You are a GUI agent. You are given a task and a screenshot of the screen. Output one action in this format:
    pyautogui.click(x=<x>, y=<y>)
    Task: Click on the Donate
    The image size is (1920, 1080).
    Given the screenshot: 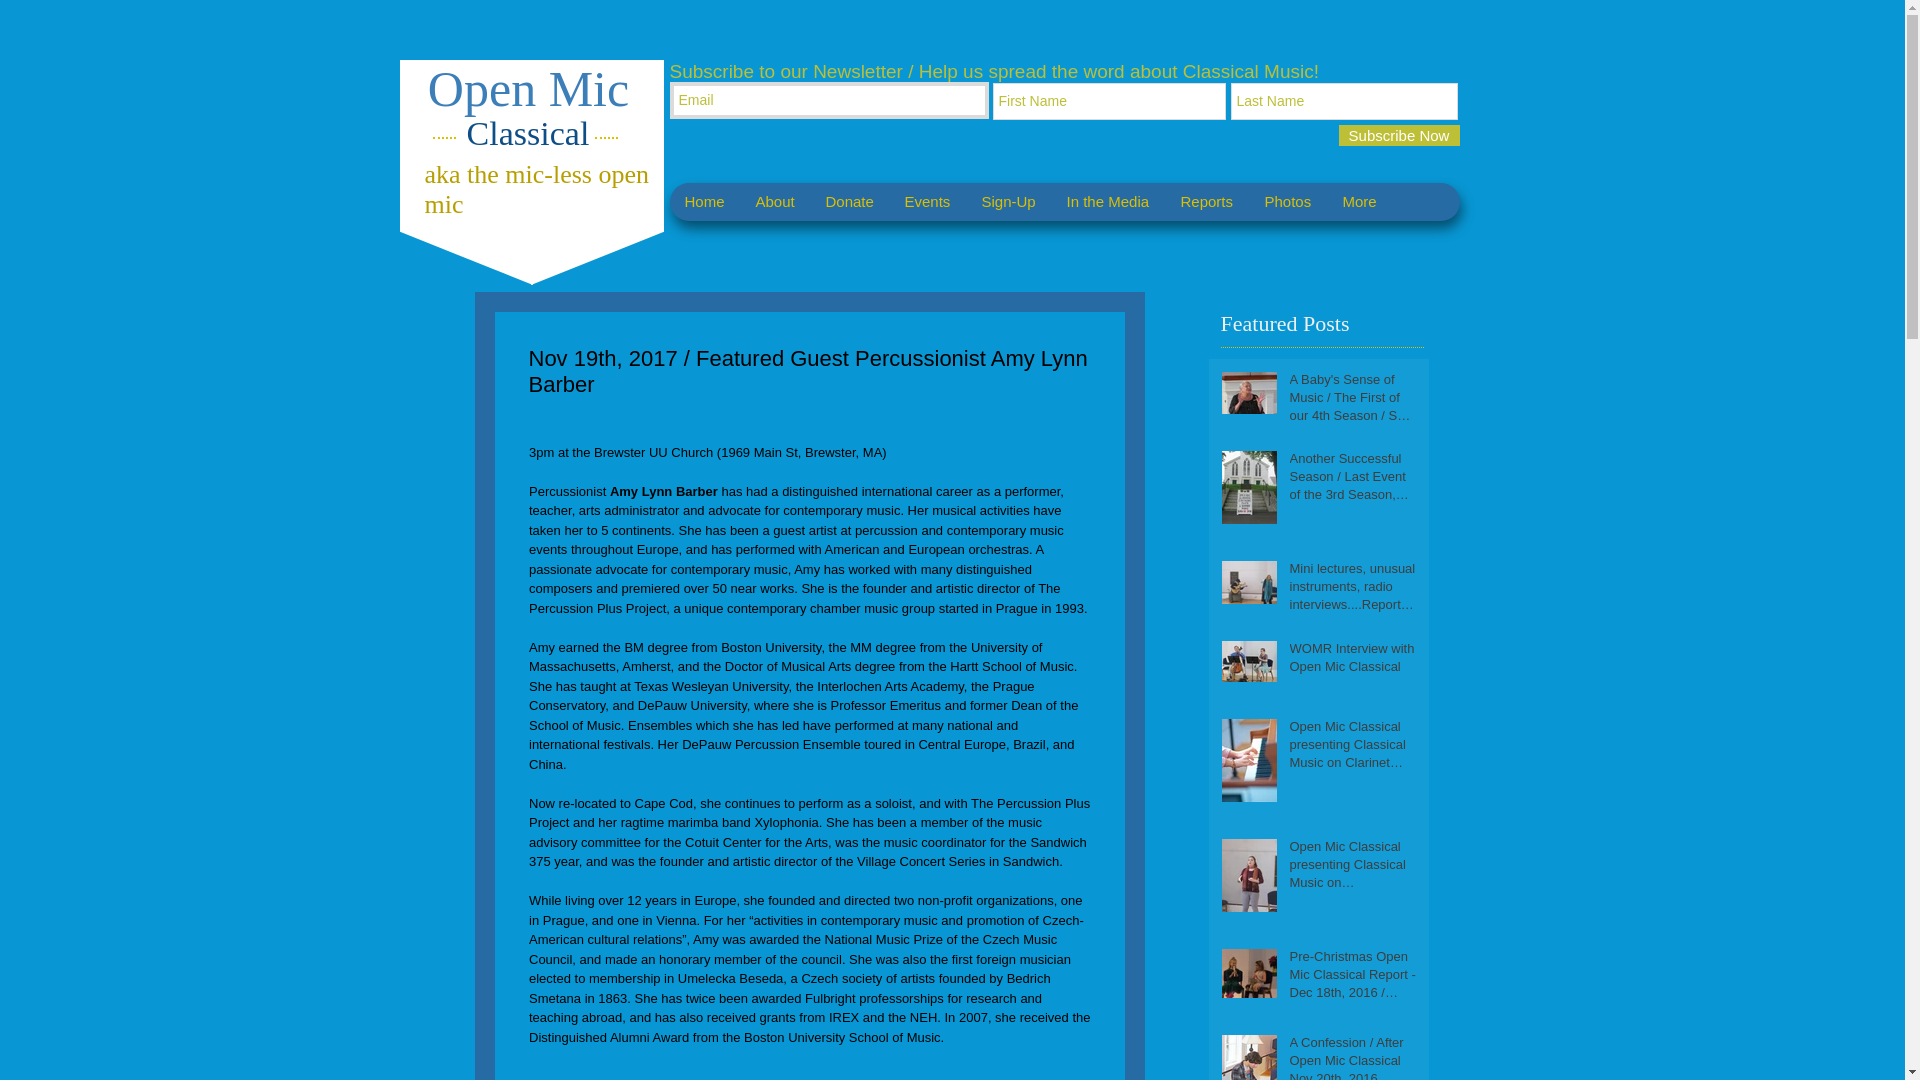 What is the action you would take?
    pyautogui.click(x=849, y=202)
    